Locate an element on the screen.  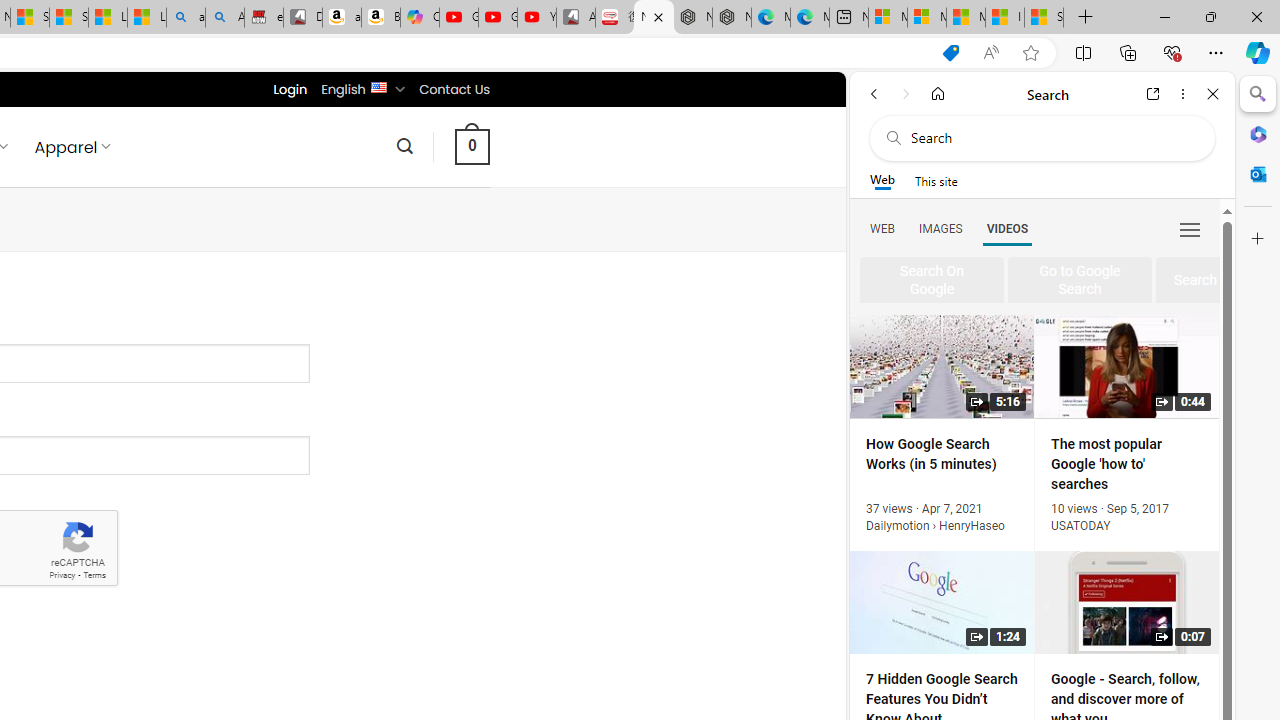
VIDEOS   is located at coordinates (1007, 228).